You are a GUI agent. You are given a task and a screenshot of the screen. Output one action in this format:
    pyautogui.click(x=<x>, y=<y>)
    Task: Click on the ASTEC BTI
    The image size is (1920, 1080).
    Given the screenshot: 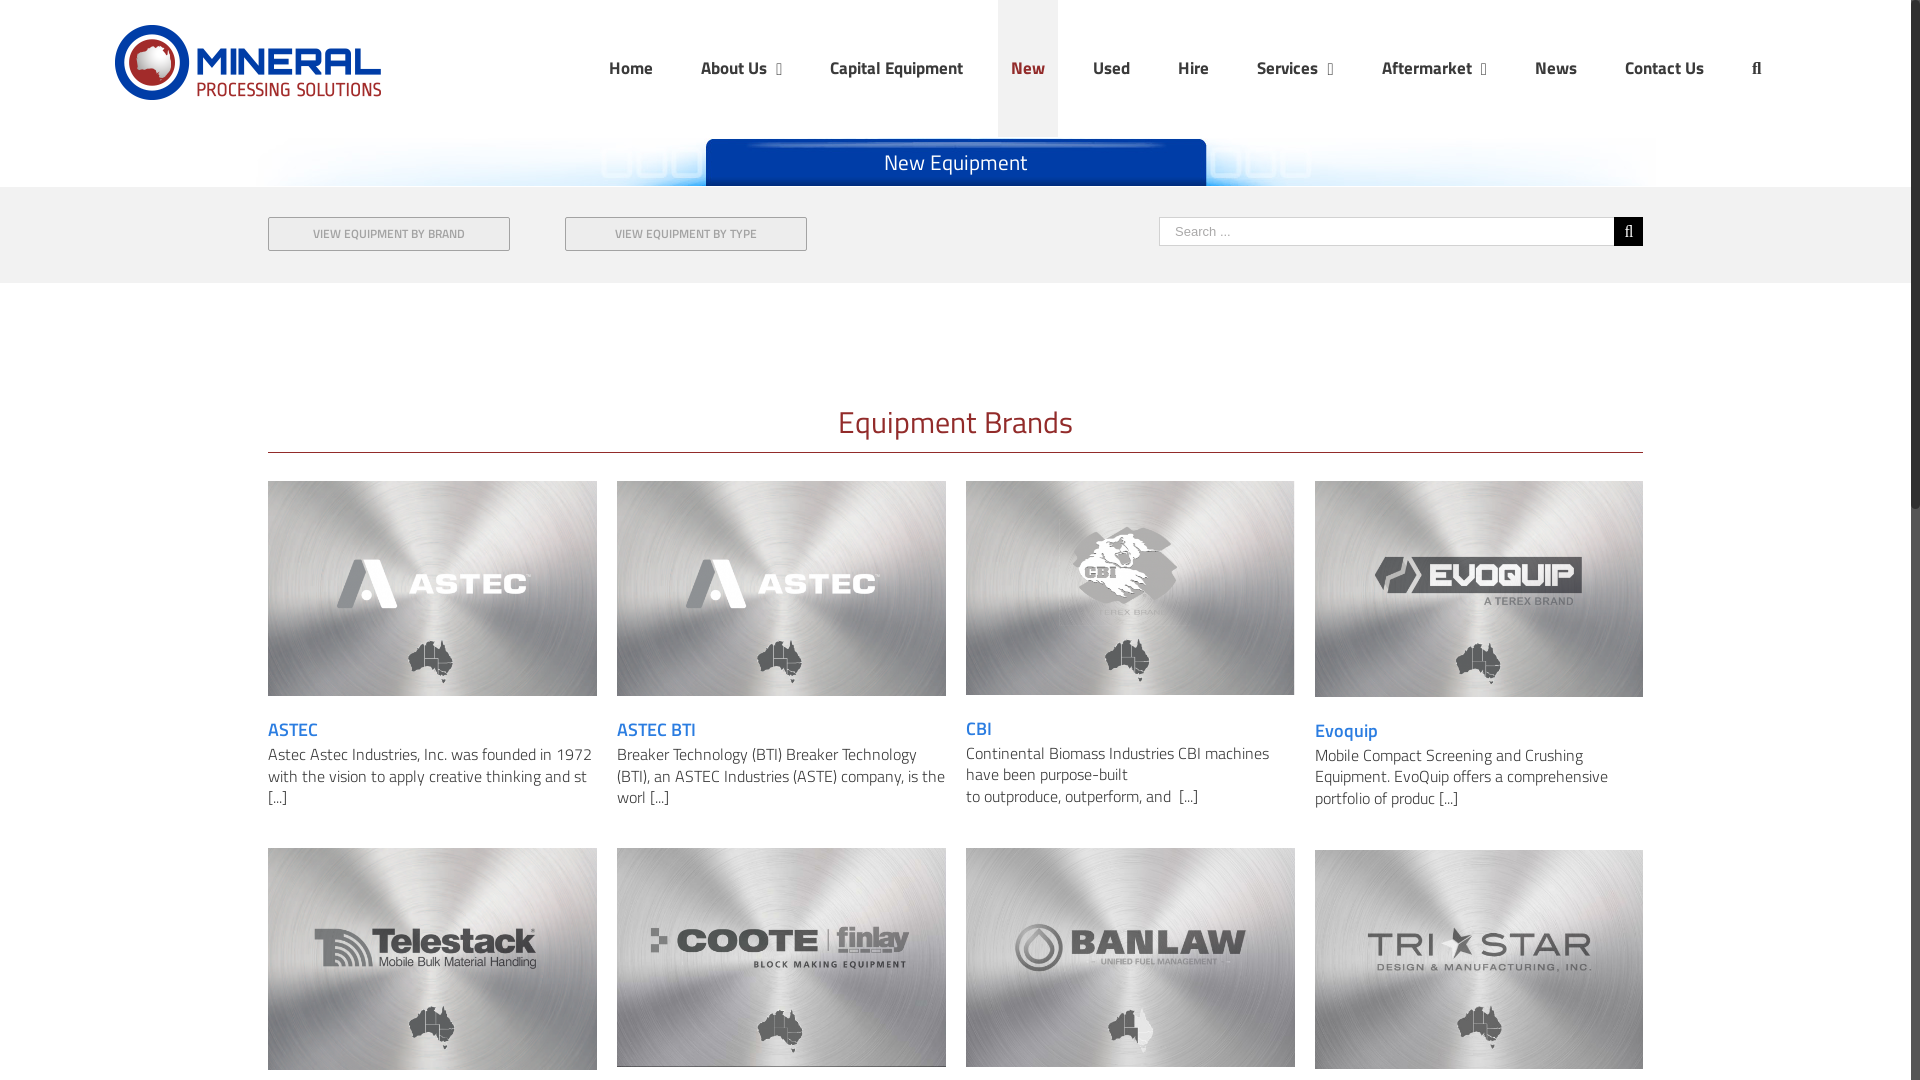 What is the action you would take?
    pyautogui.click(x=656, y=730)
    